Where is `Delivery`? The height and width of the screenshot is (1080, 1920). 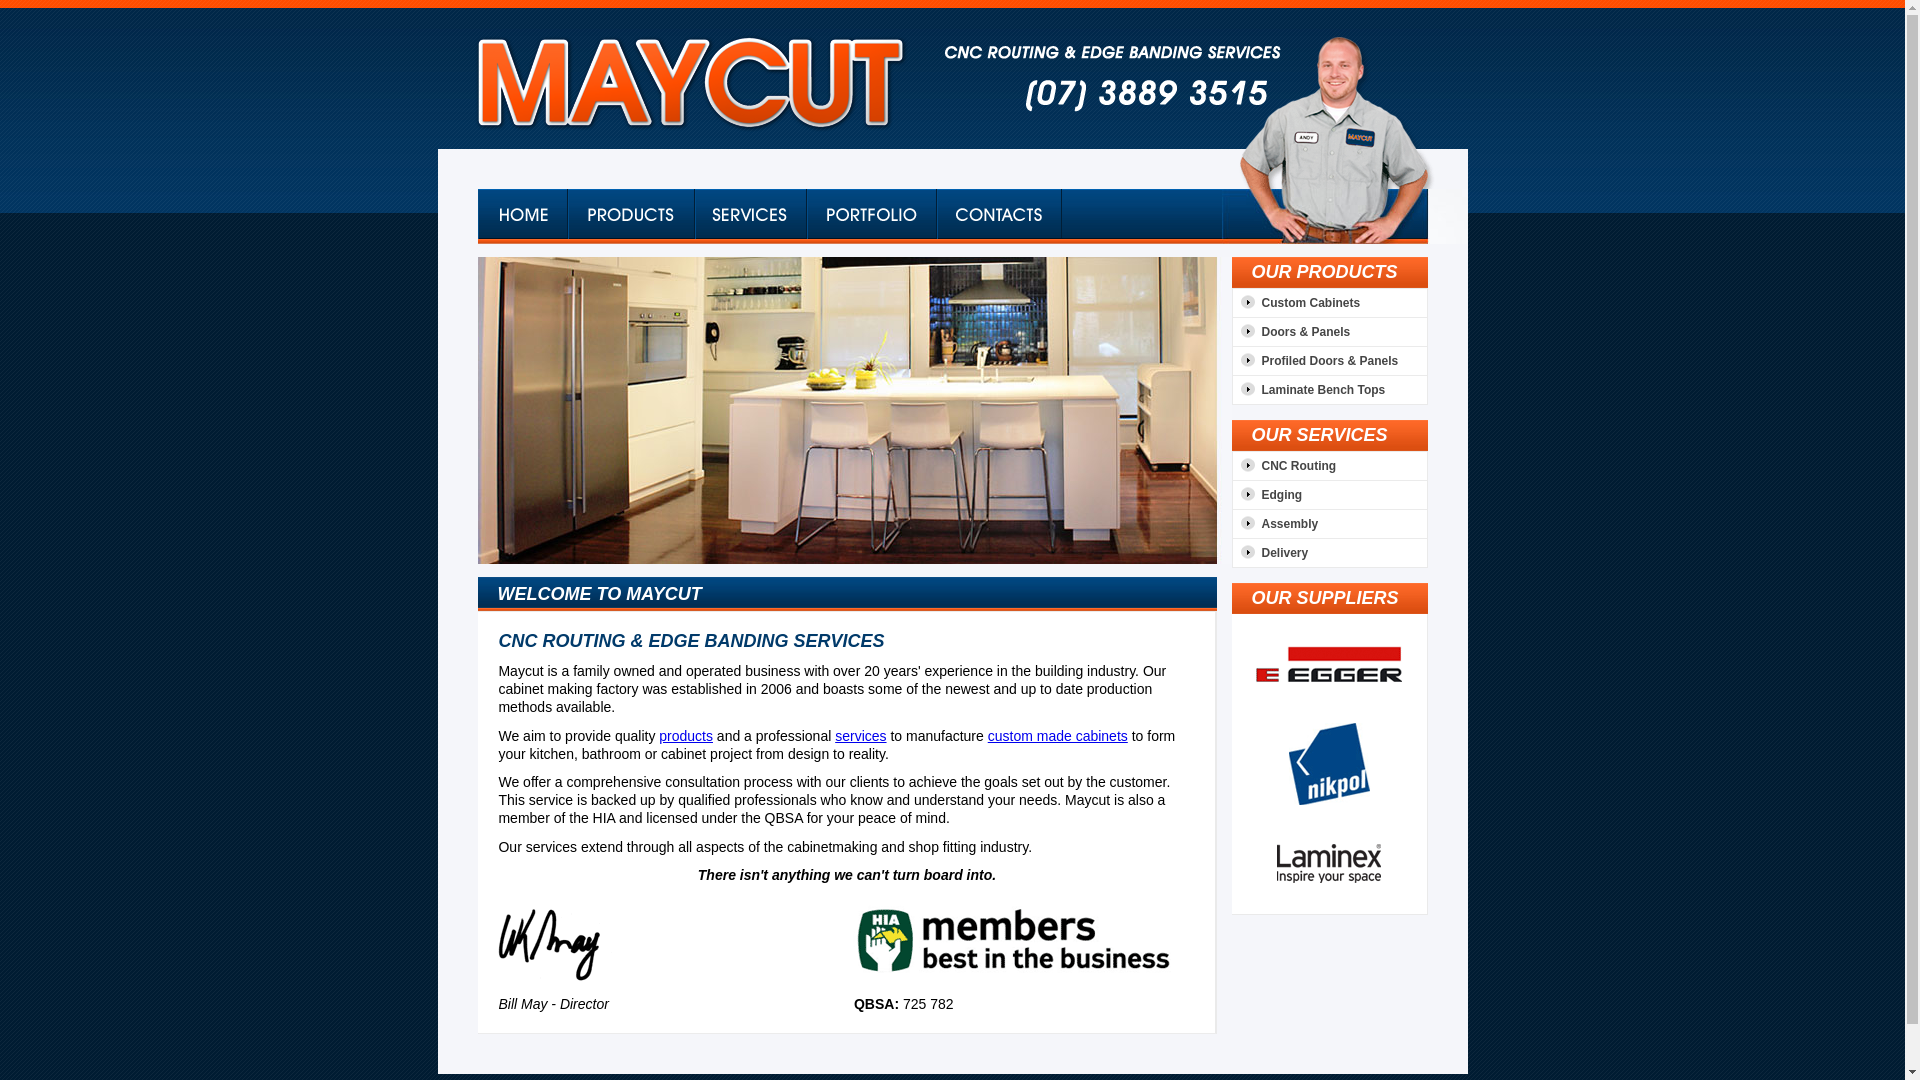 Delivery is located at coordinates (1270, 553).